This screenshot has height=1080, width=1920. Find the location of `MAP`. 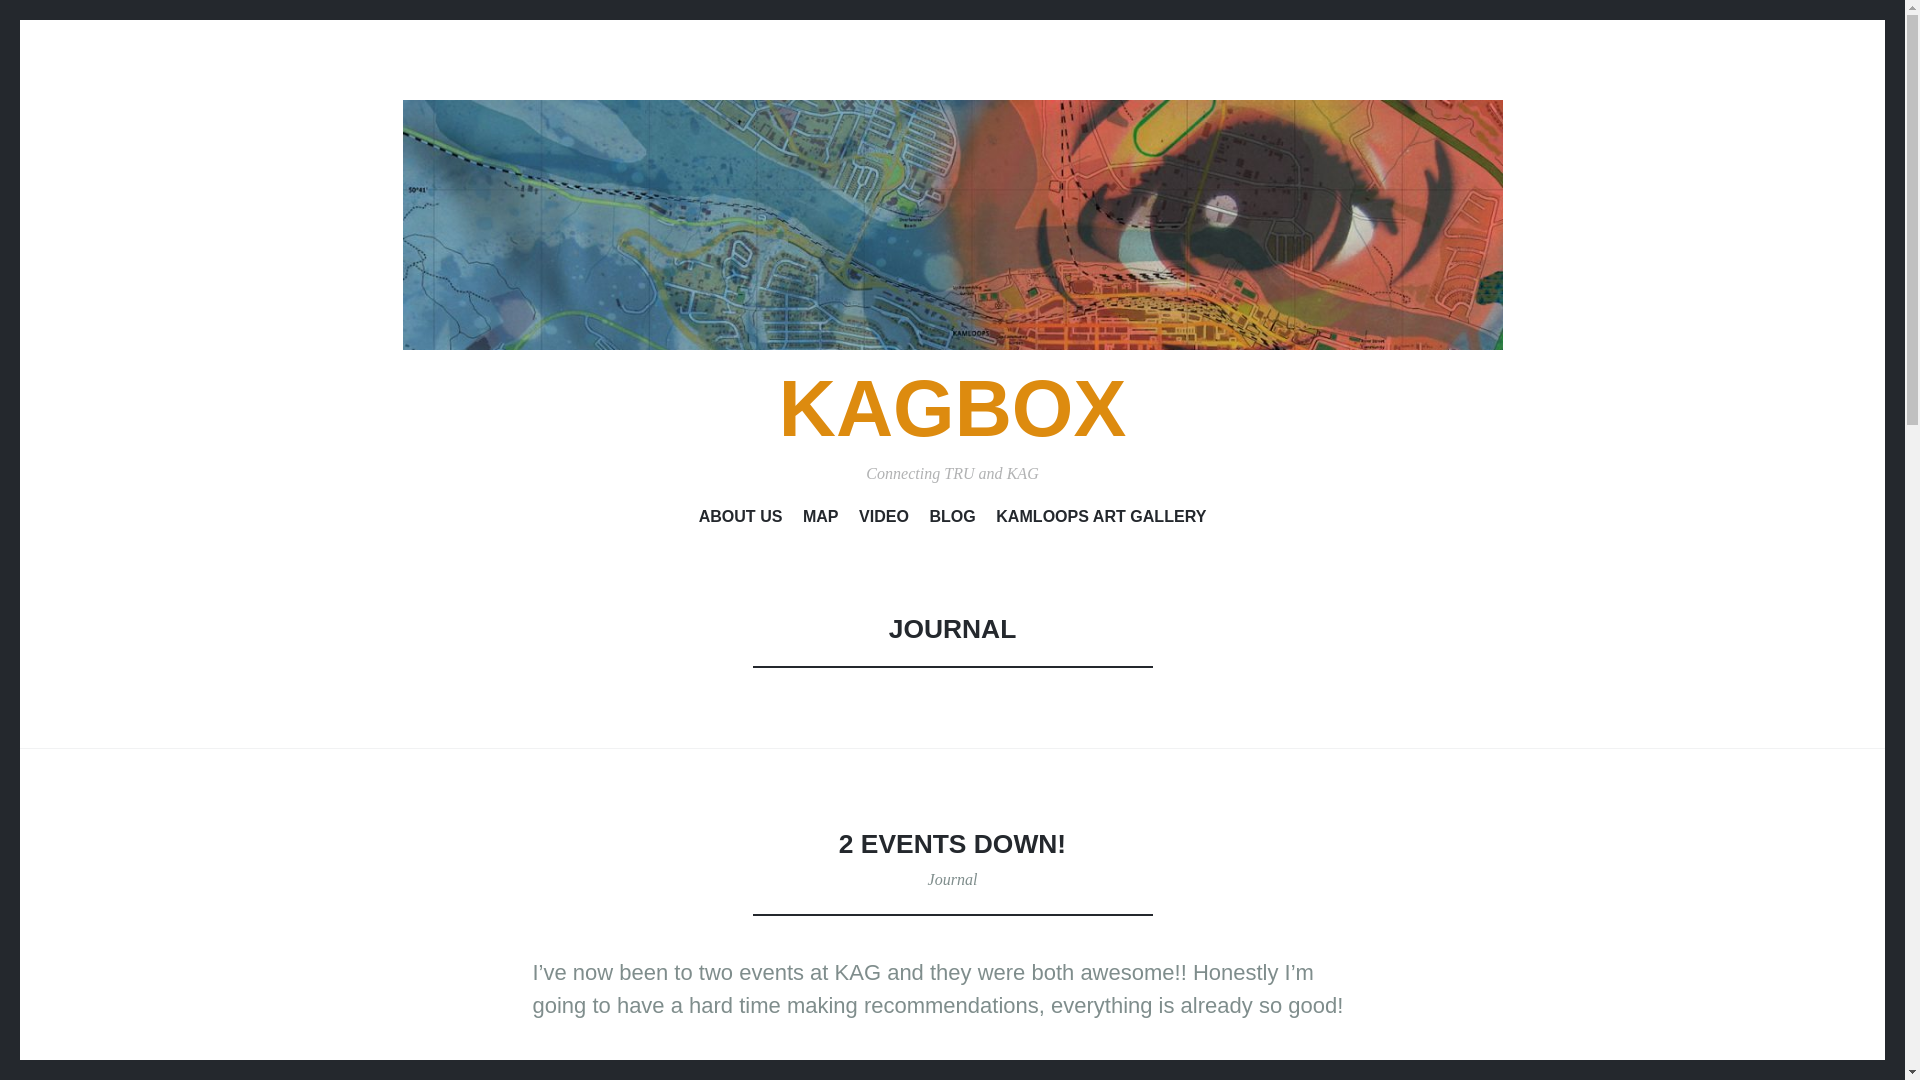

MAP is located at coordinates (820, 520).